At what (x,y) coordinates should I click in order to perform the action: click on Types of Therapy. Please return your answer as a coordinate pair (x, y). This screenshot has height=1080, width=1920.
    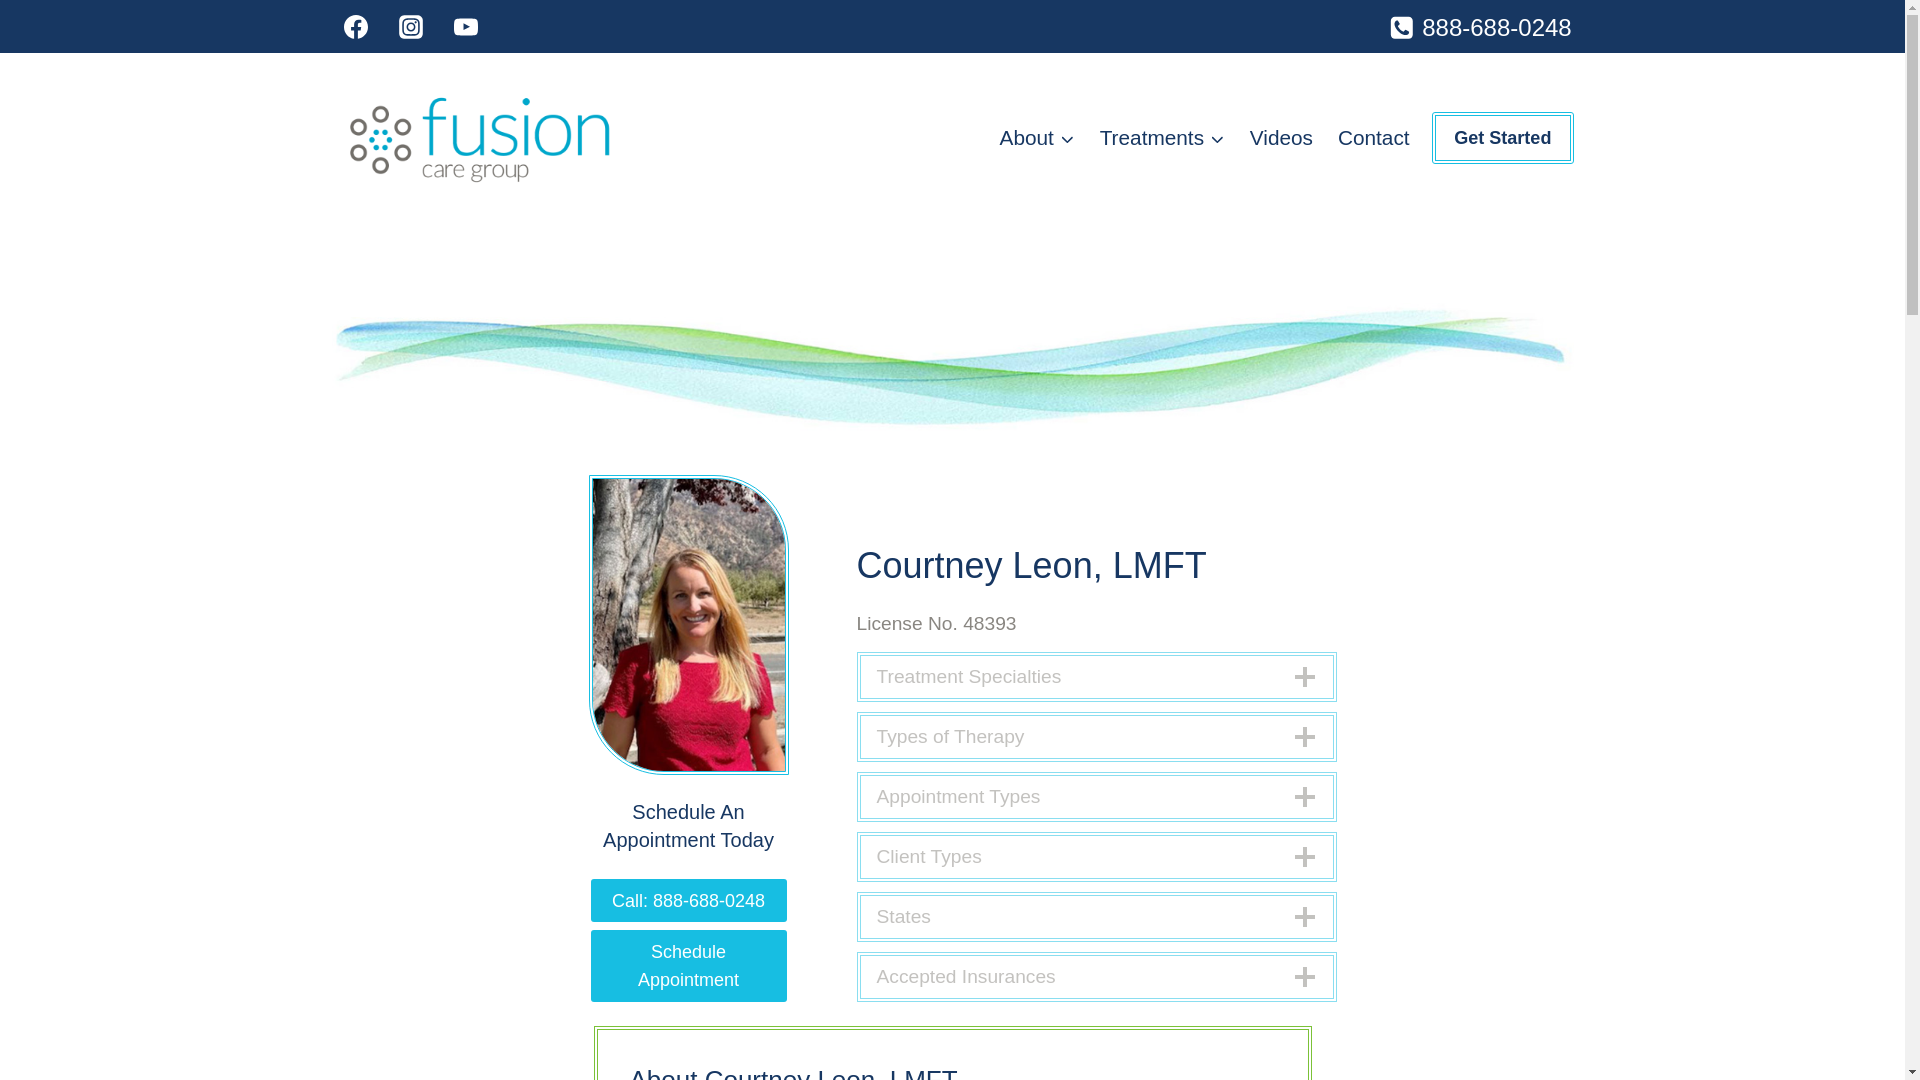
    Looking at the image, I should click on (1096, 736).